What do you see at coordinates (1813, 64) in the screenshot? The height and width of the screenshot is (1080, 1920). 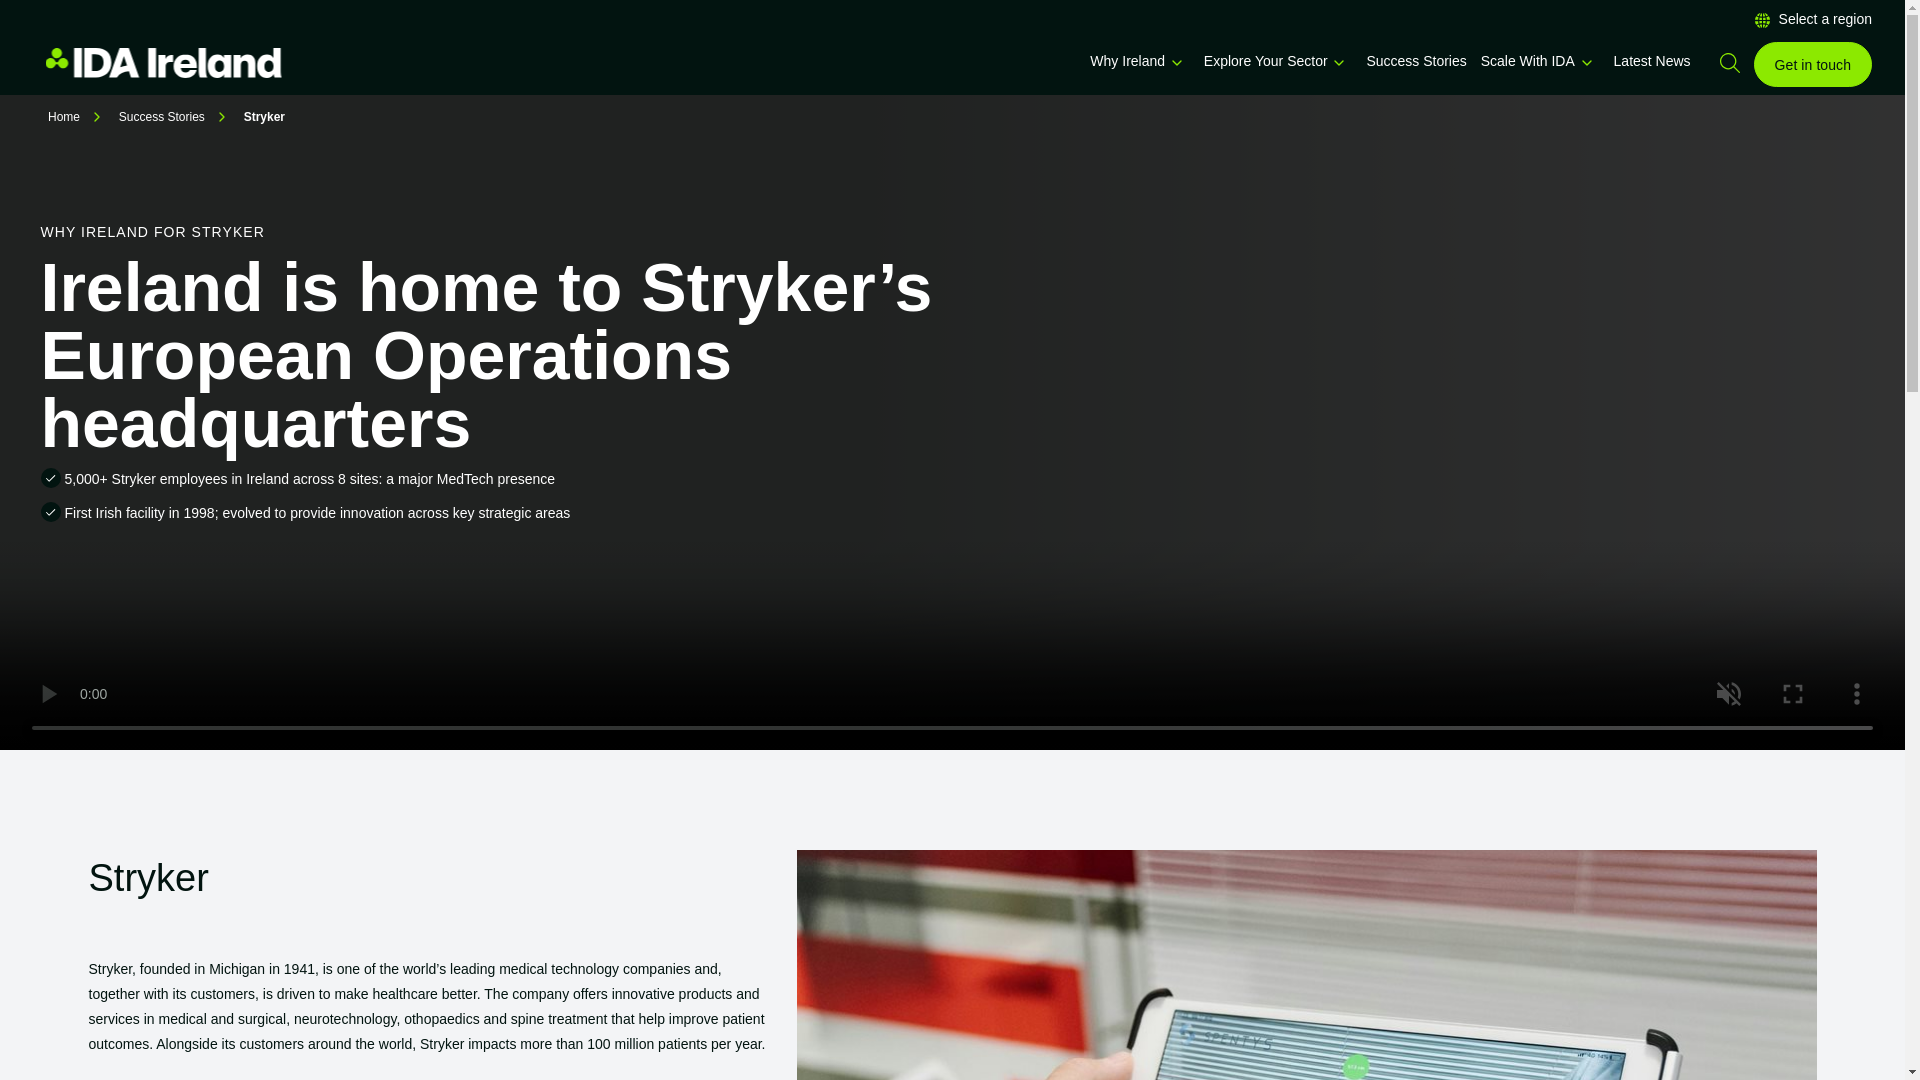 I see `Get in touch` at bounding box center [1813, 64].